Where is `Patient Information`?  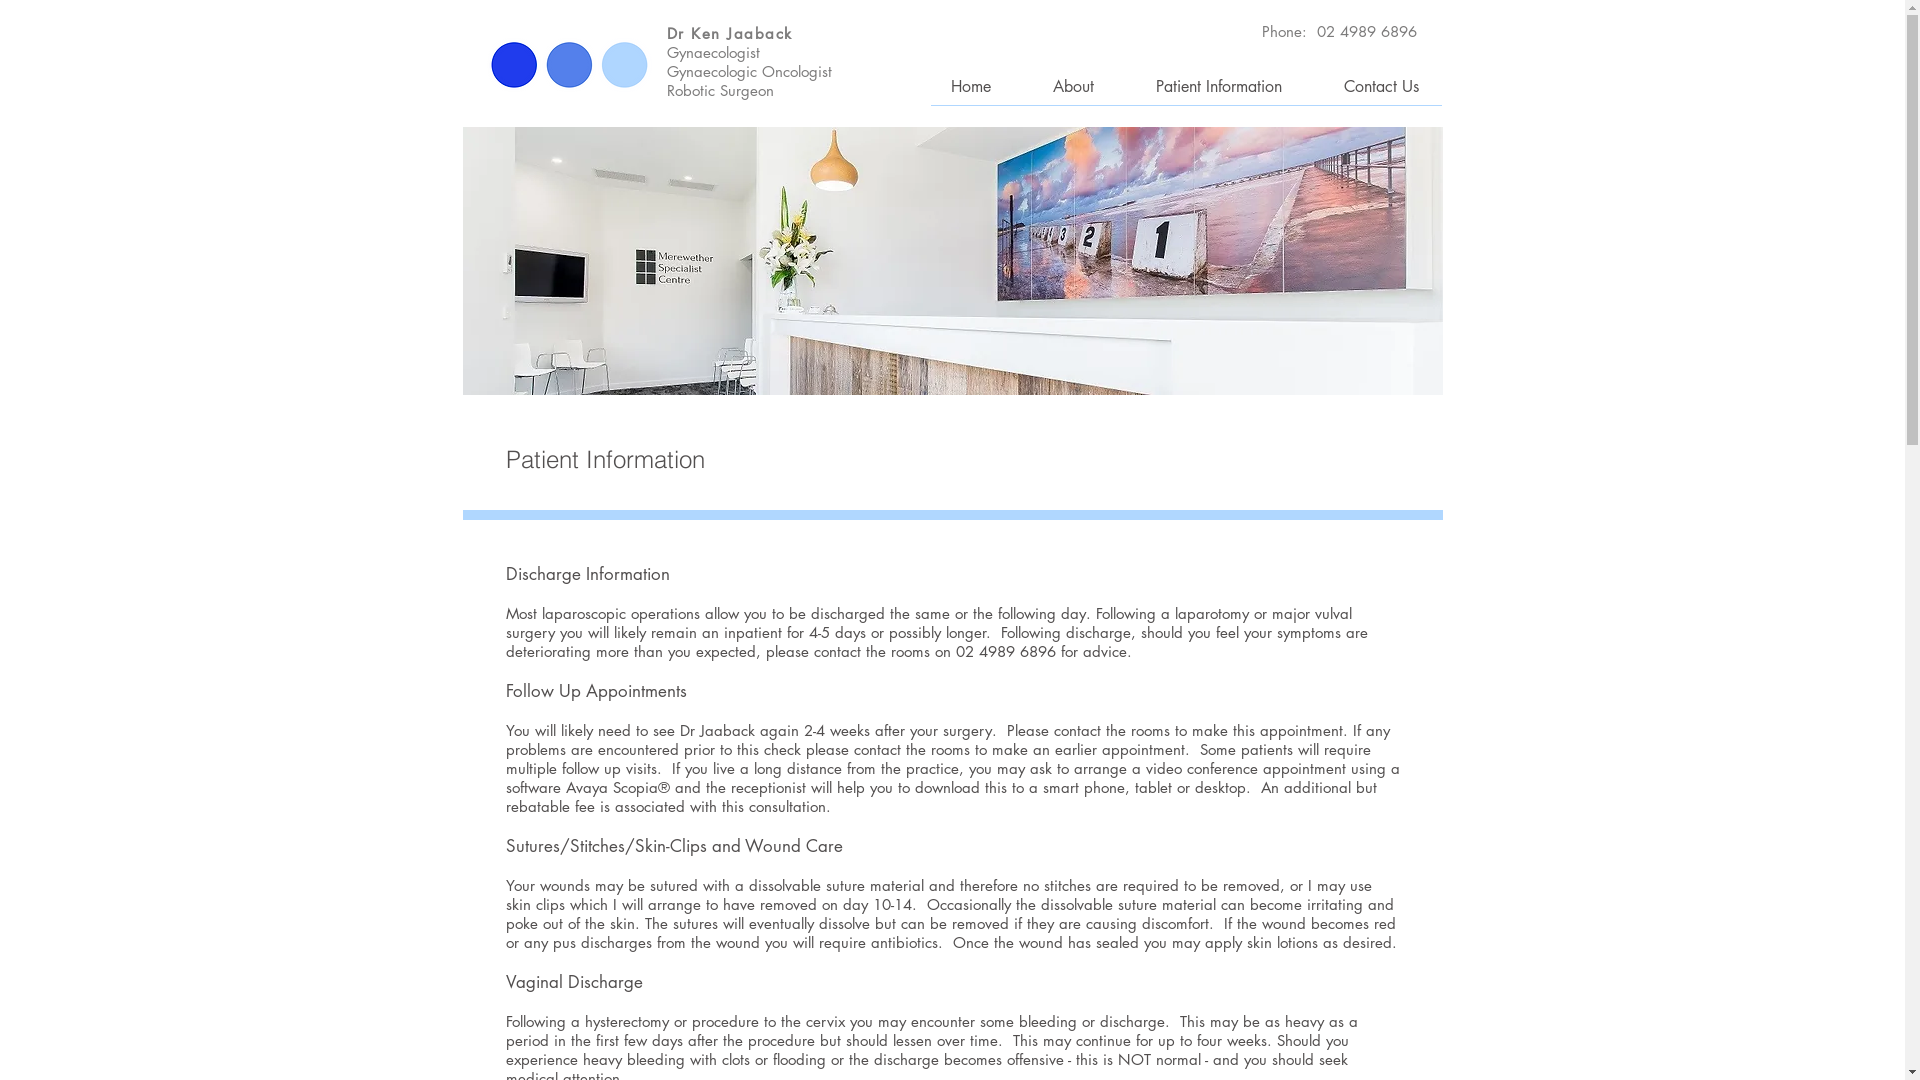
Patient Information is located at coordinates (1198, 87).